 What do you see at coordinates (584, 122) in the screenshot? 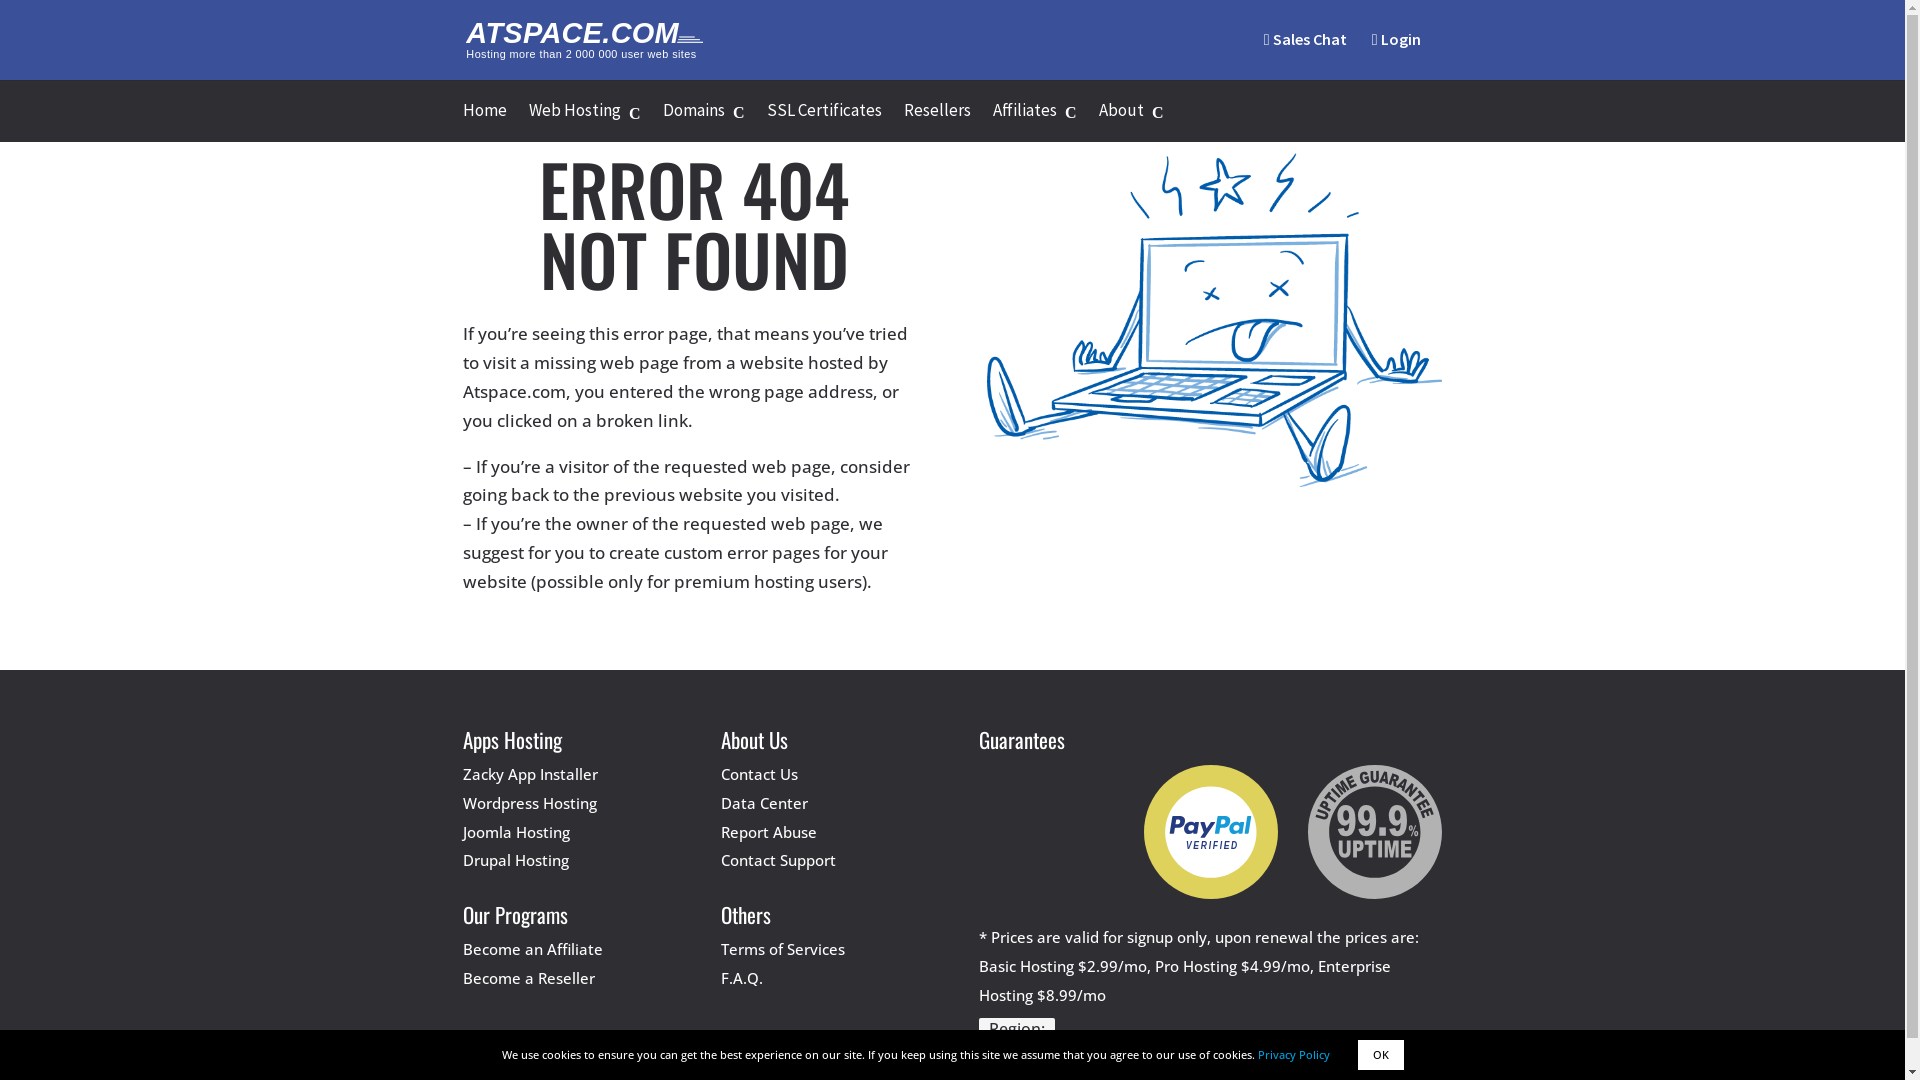
I see `Web Hosting` at bounding box center [584, 122].